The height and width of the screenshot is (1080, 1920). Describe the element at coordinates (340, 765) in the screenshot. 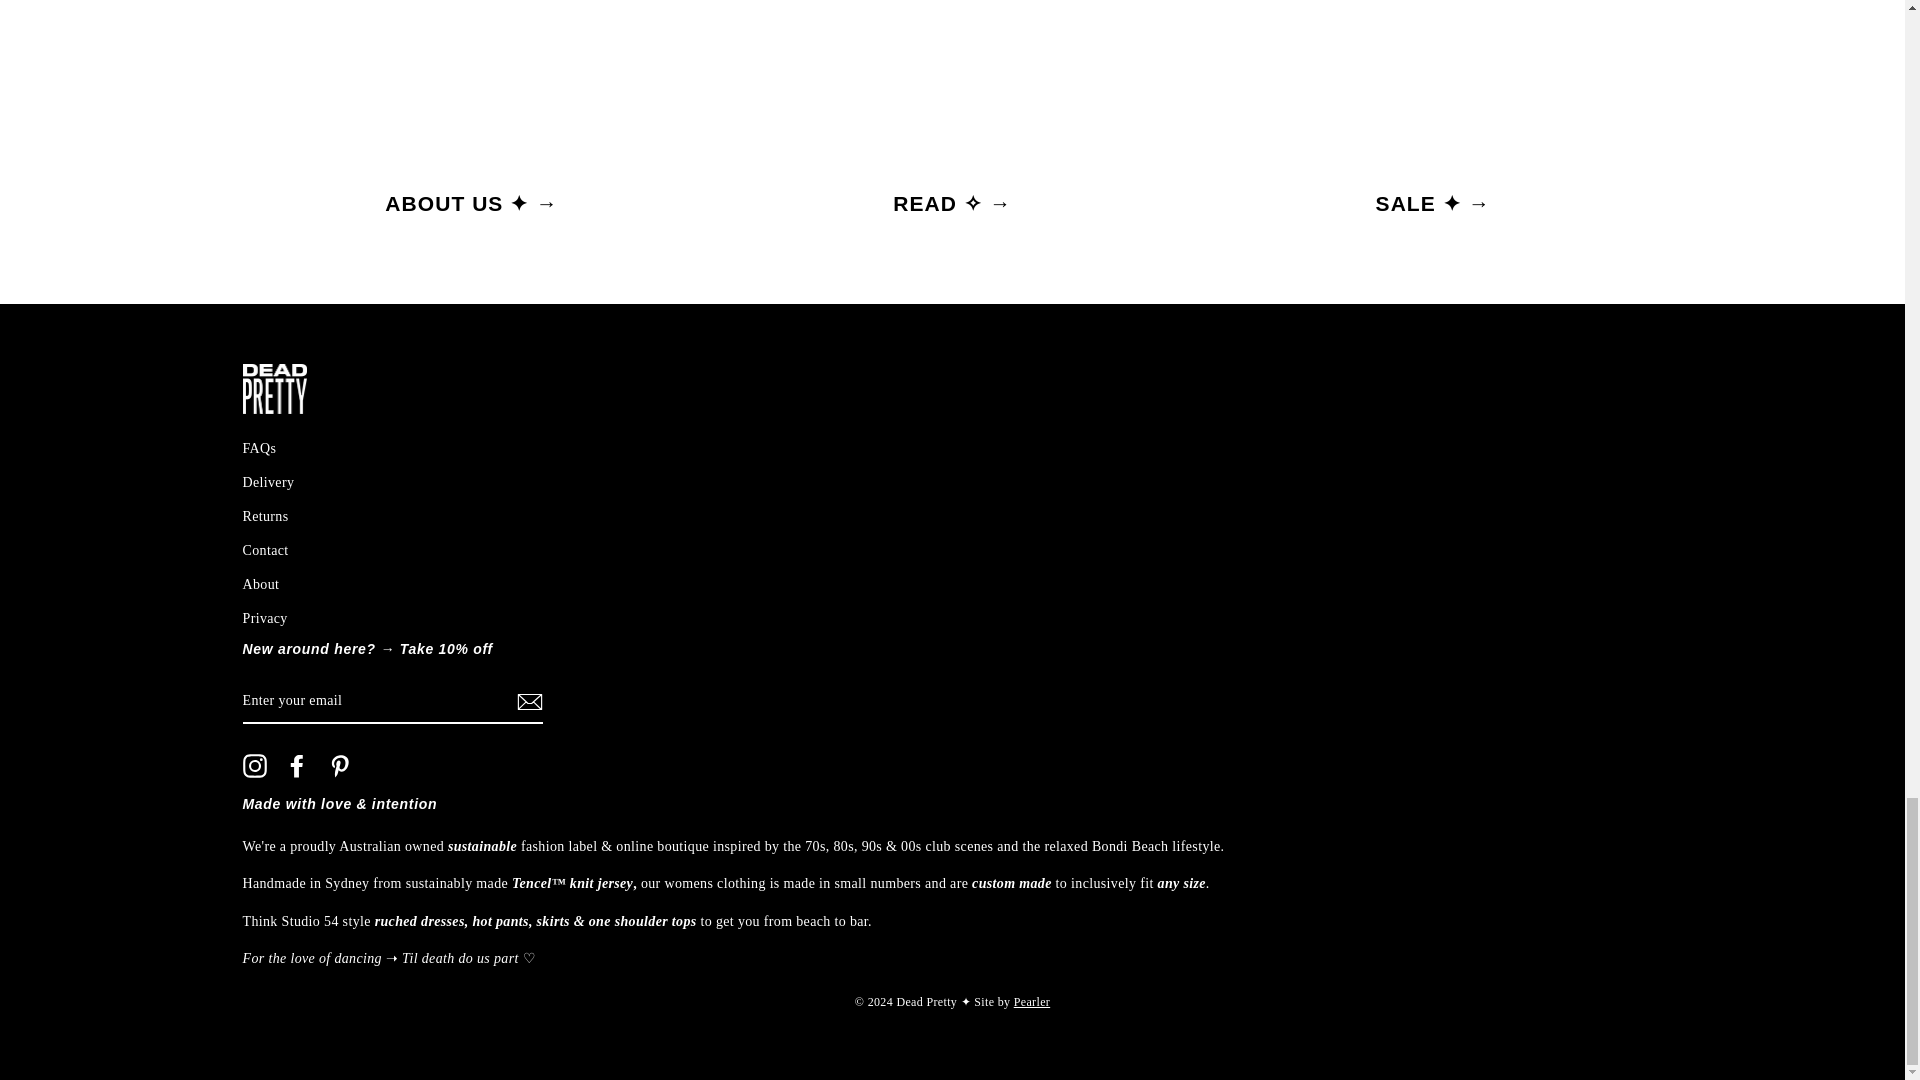

I see `Dead Pretty on Pinterest` at that location.